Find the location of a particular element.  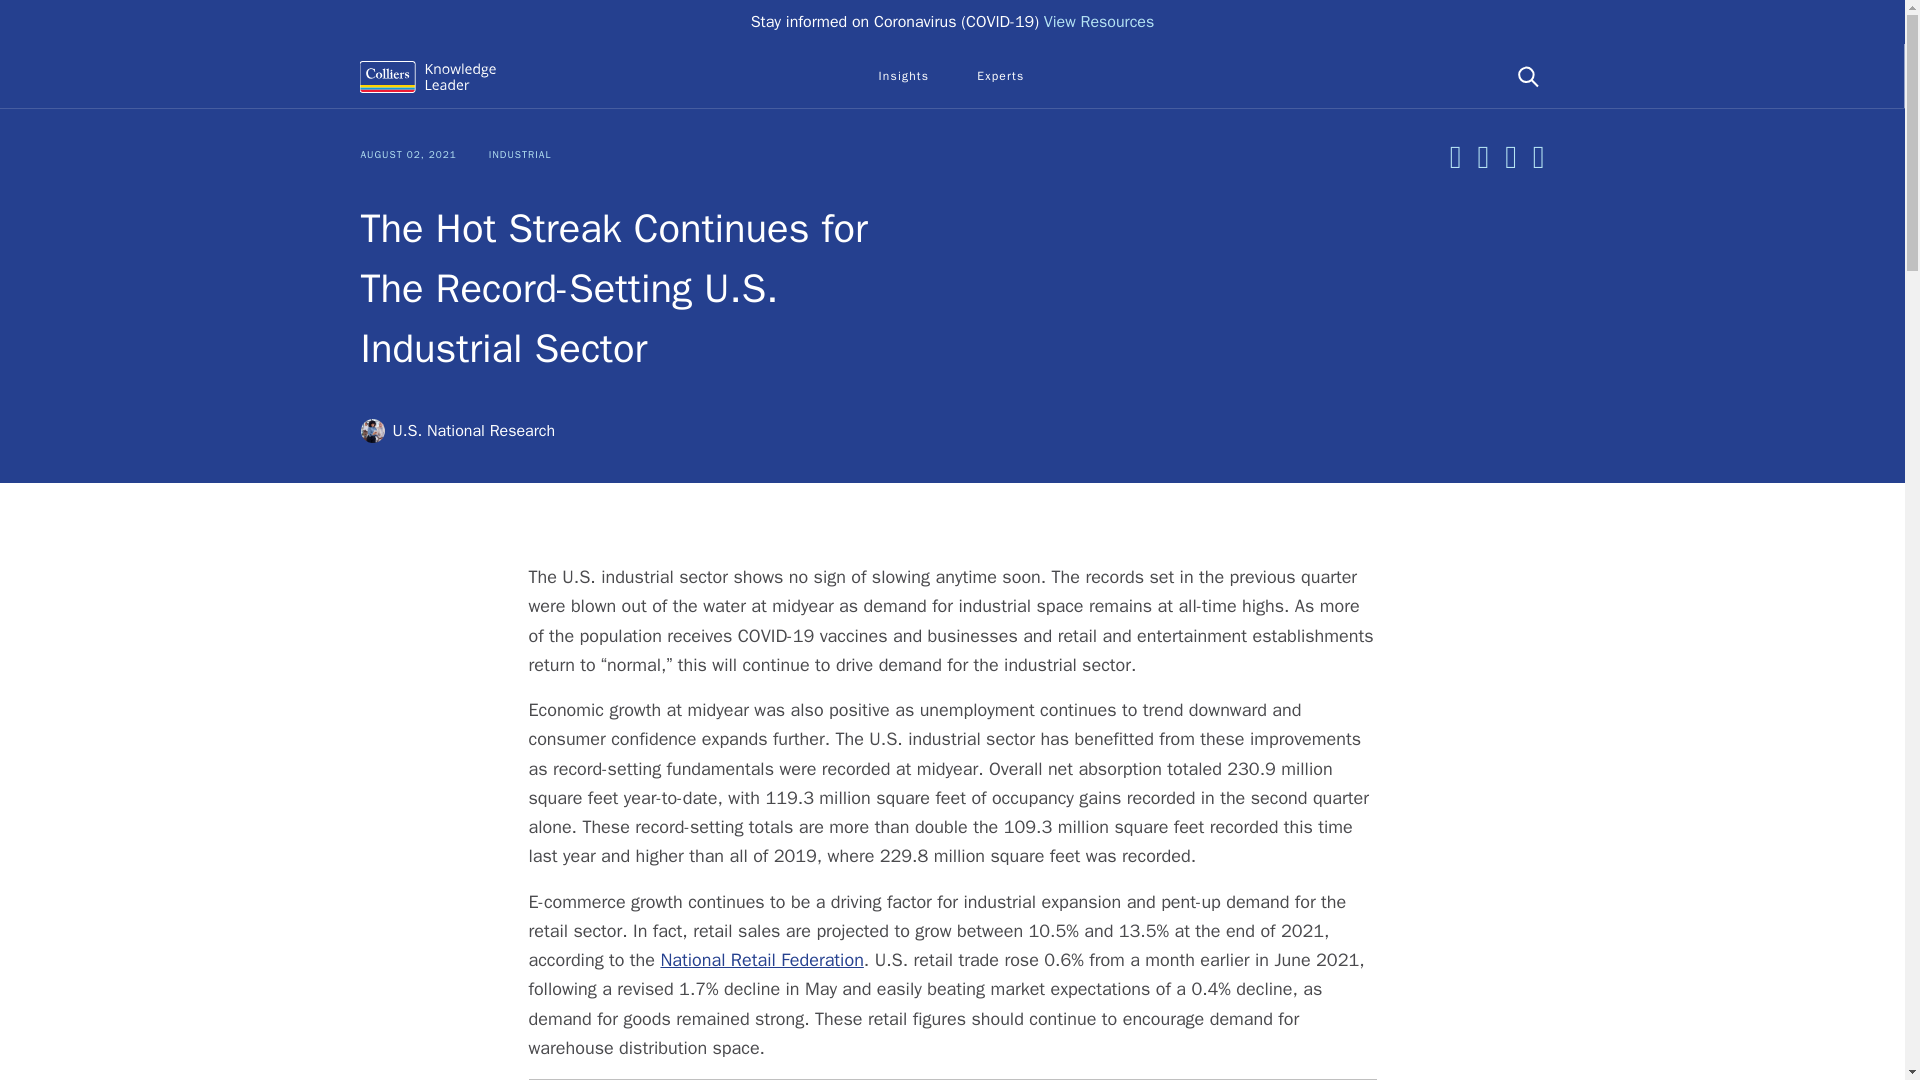

U.S. National Research is located at coordinates (457, 430).